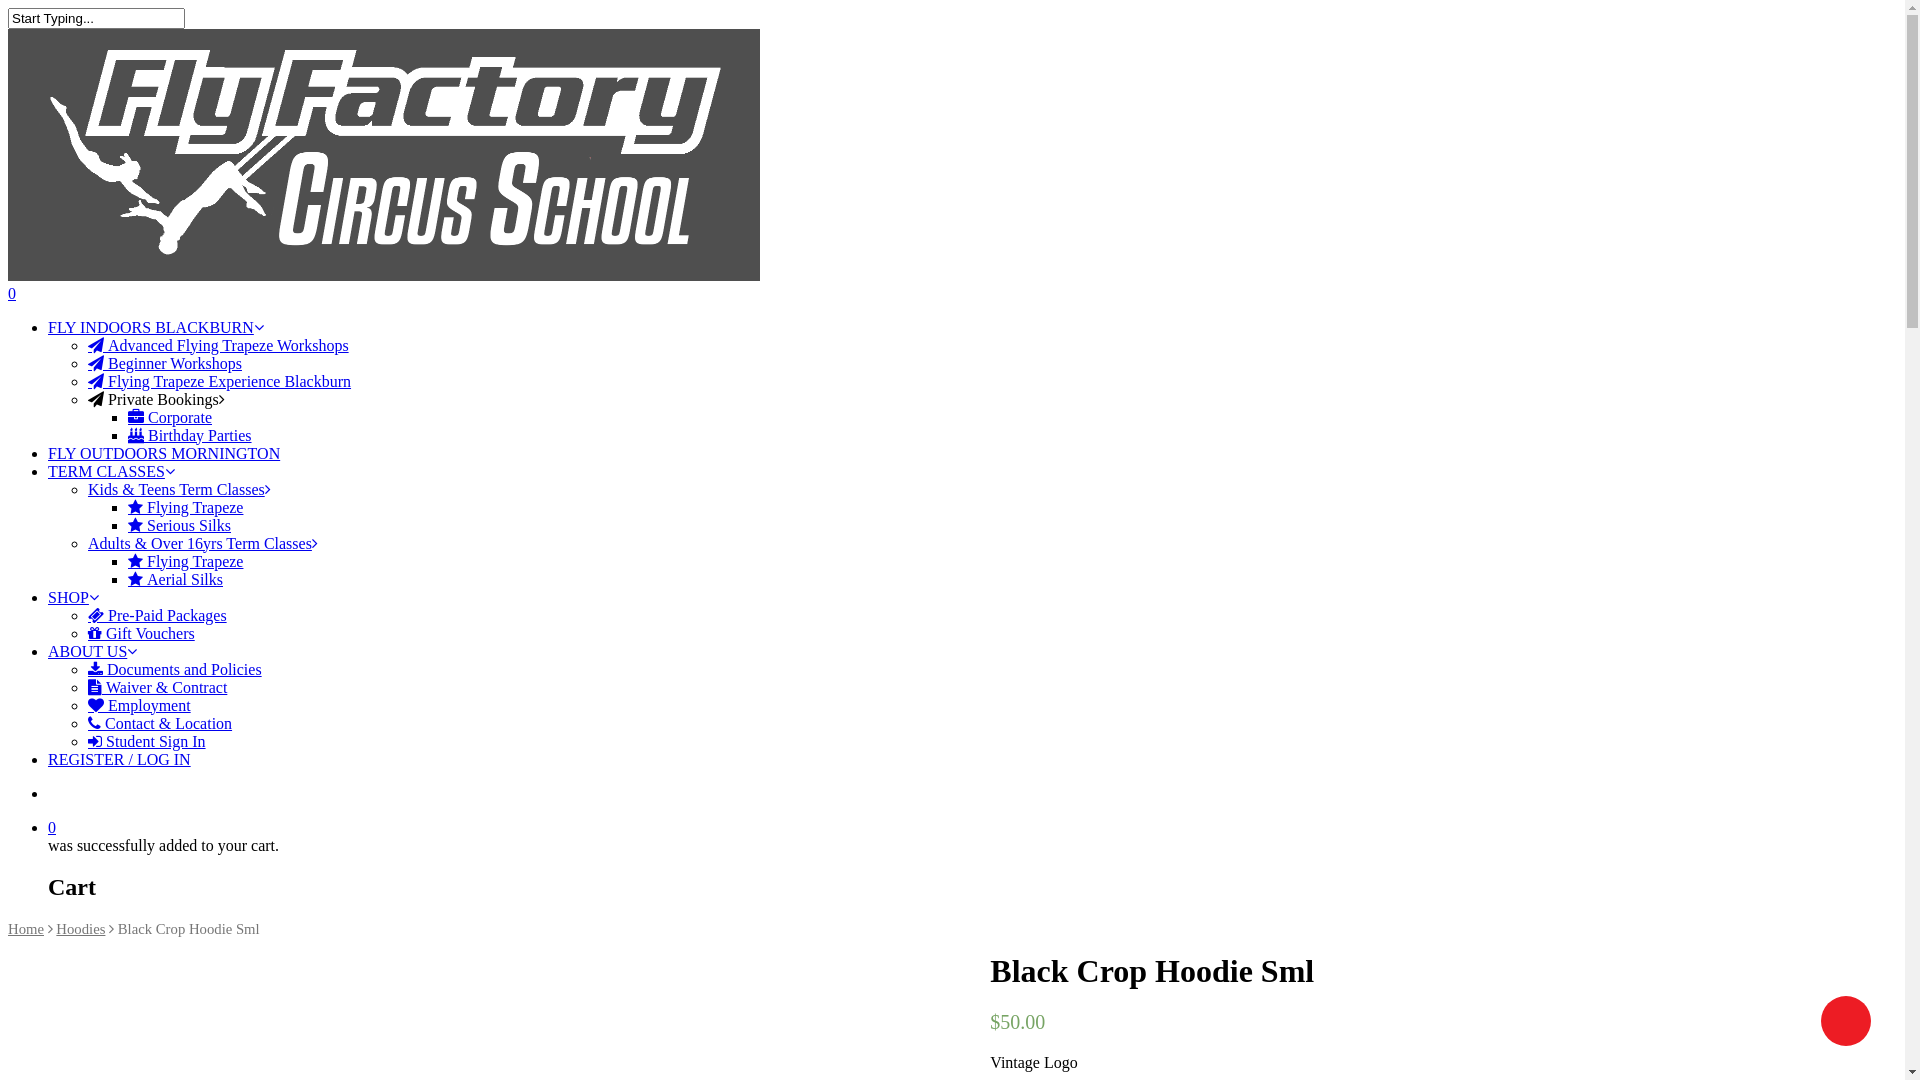 The width and height of the screenshot is (1920, 1080). I want to click on Advanced Flying Trapeze Workshops, so click(218, 344).